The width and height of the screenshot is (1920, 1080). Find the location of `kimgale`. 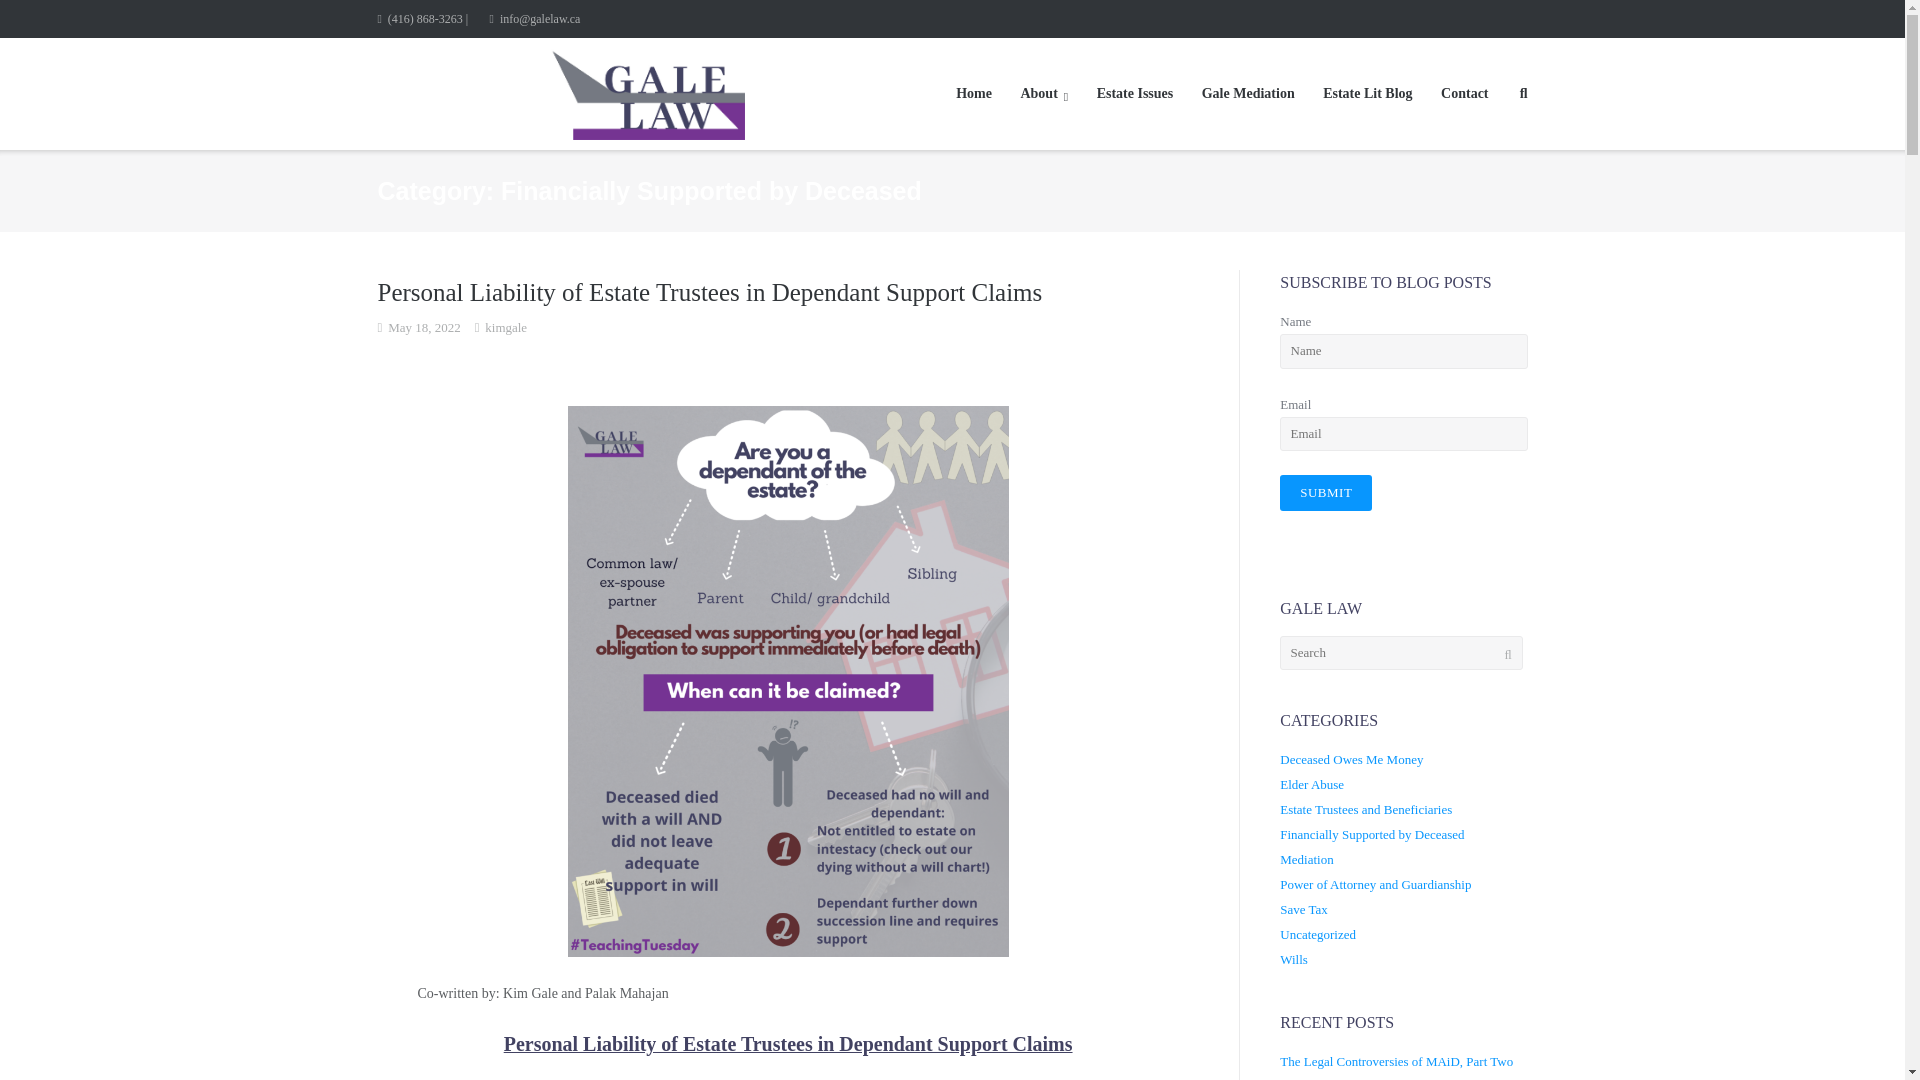

kimgale is located at coordinates (506, 328).